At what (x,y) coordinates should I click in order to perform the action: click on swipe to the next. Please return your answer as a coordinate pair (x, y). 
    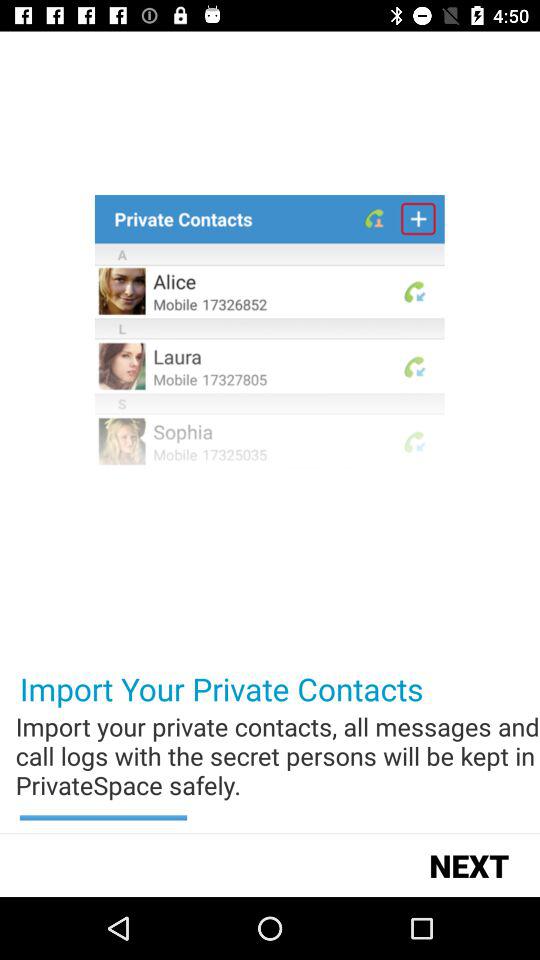
    Looking at the image, I should click on (468, 864).